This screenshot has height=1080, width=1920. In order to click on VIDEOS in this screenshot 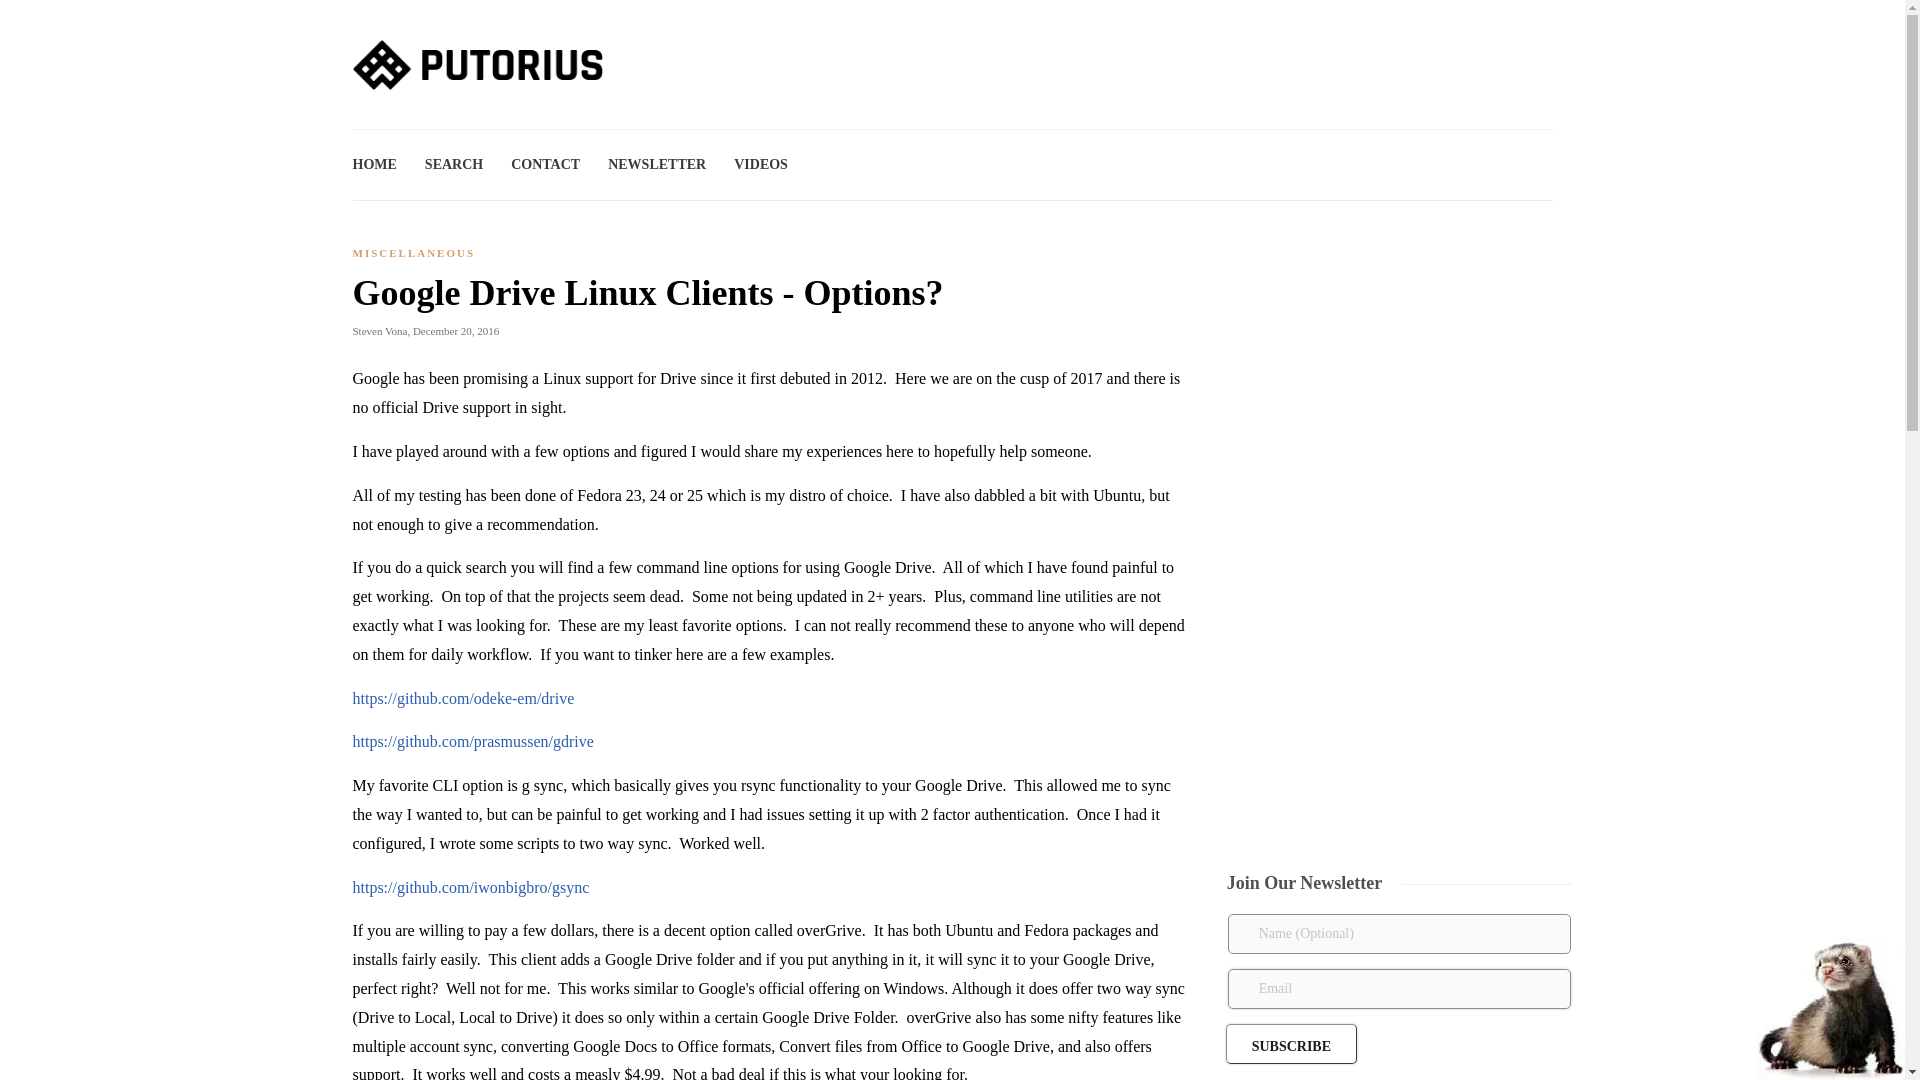, I will do `click(760, 164)`.